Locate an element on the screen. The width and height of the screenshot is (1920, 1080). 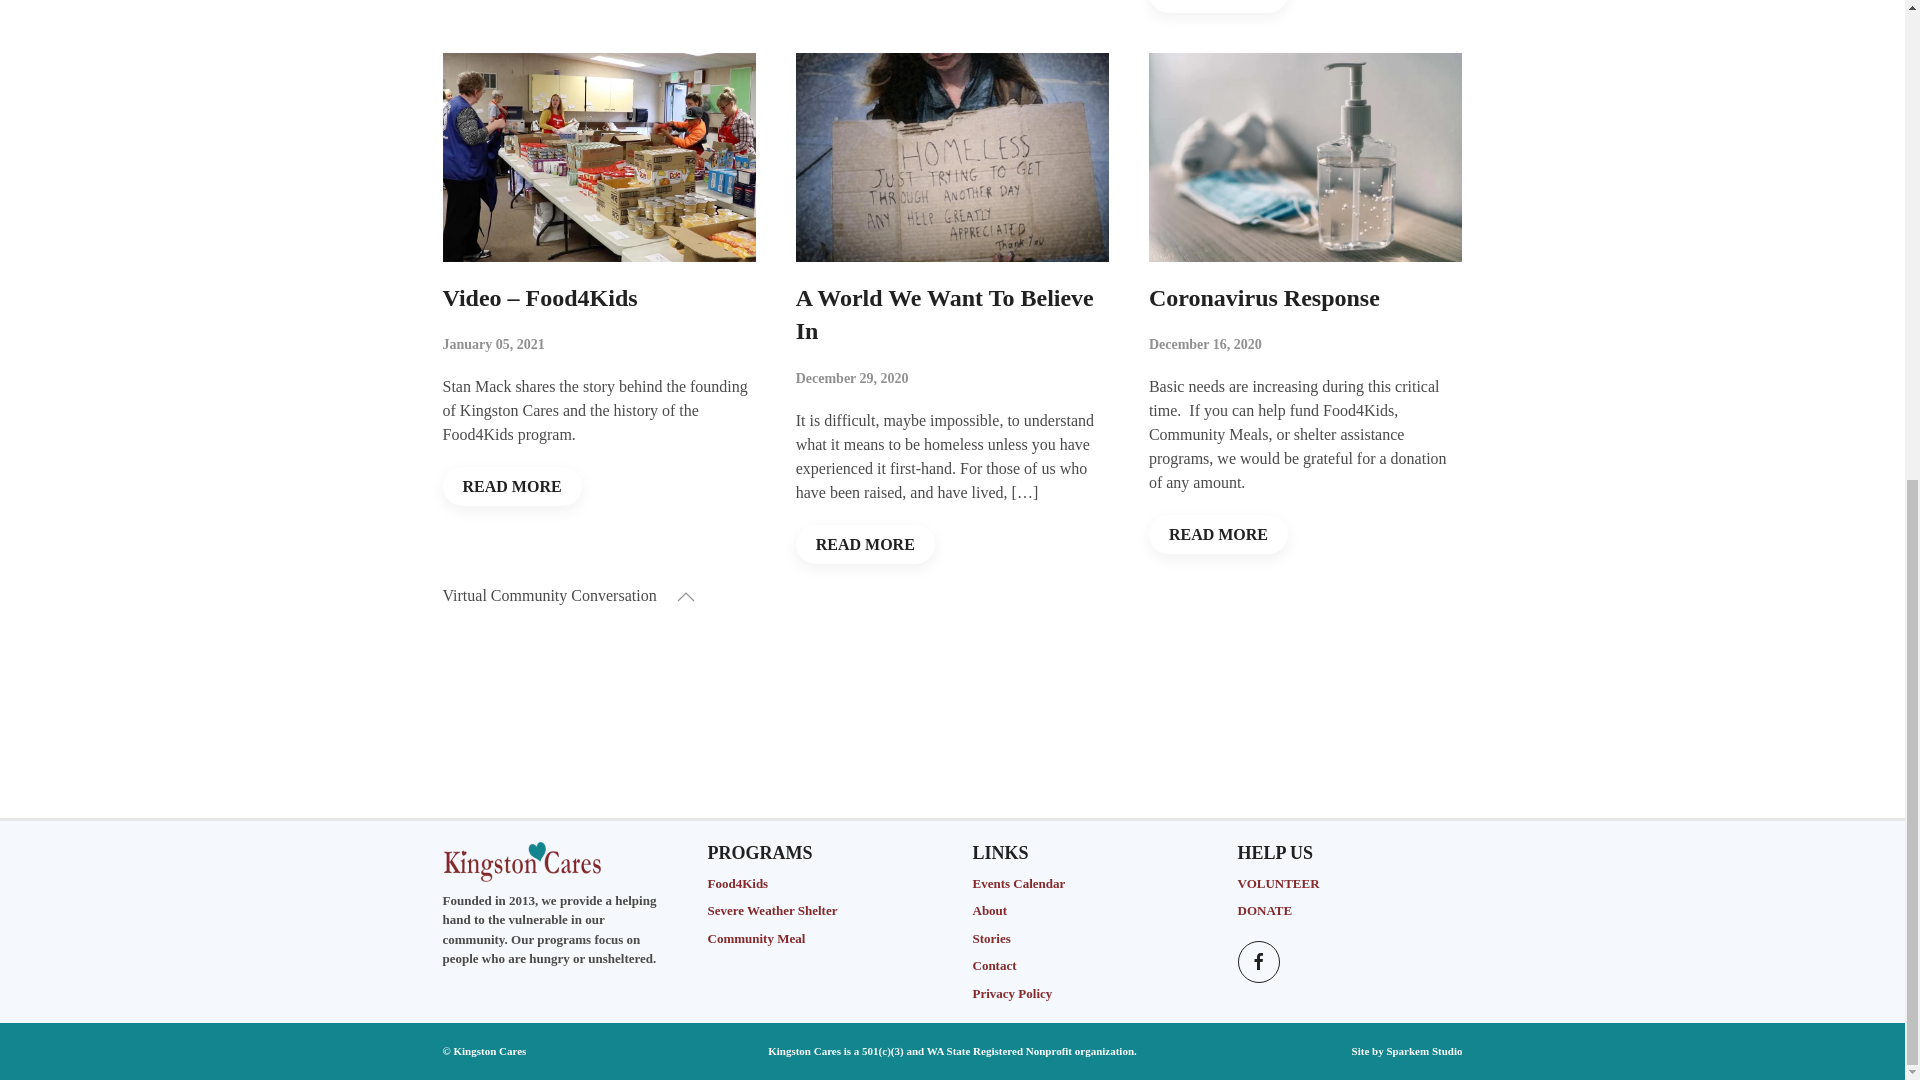
READ MORE is located at coordinates (511, 486).